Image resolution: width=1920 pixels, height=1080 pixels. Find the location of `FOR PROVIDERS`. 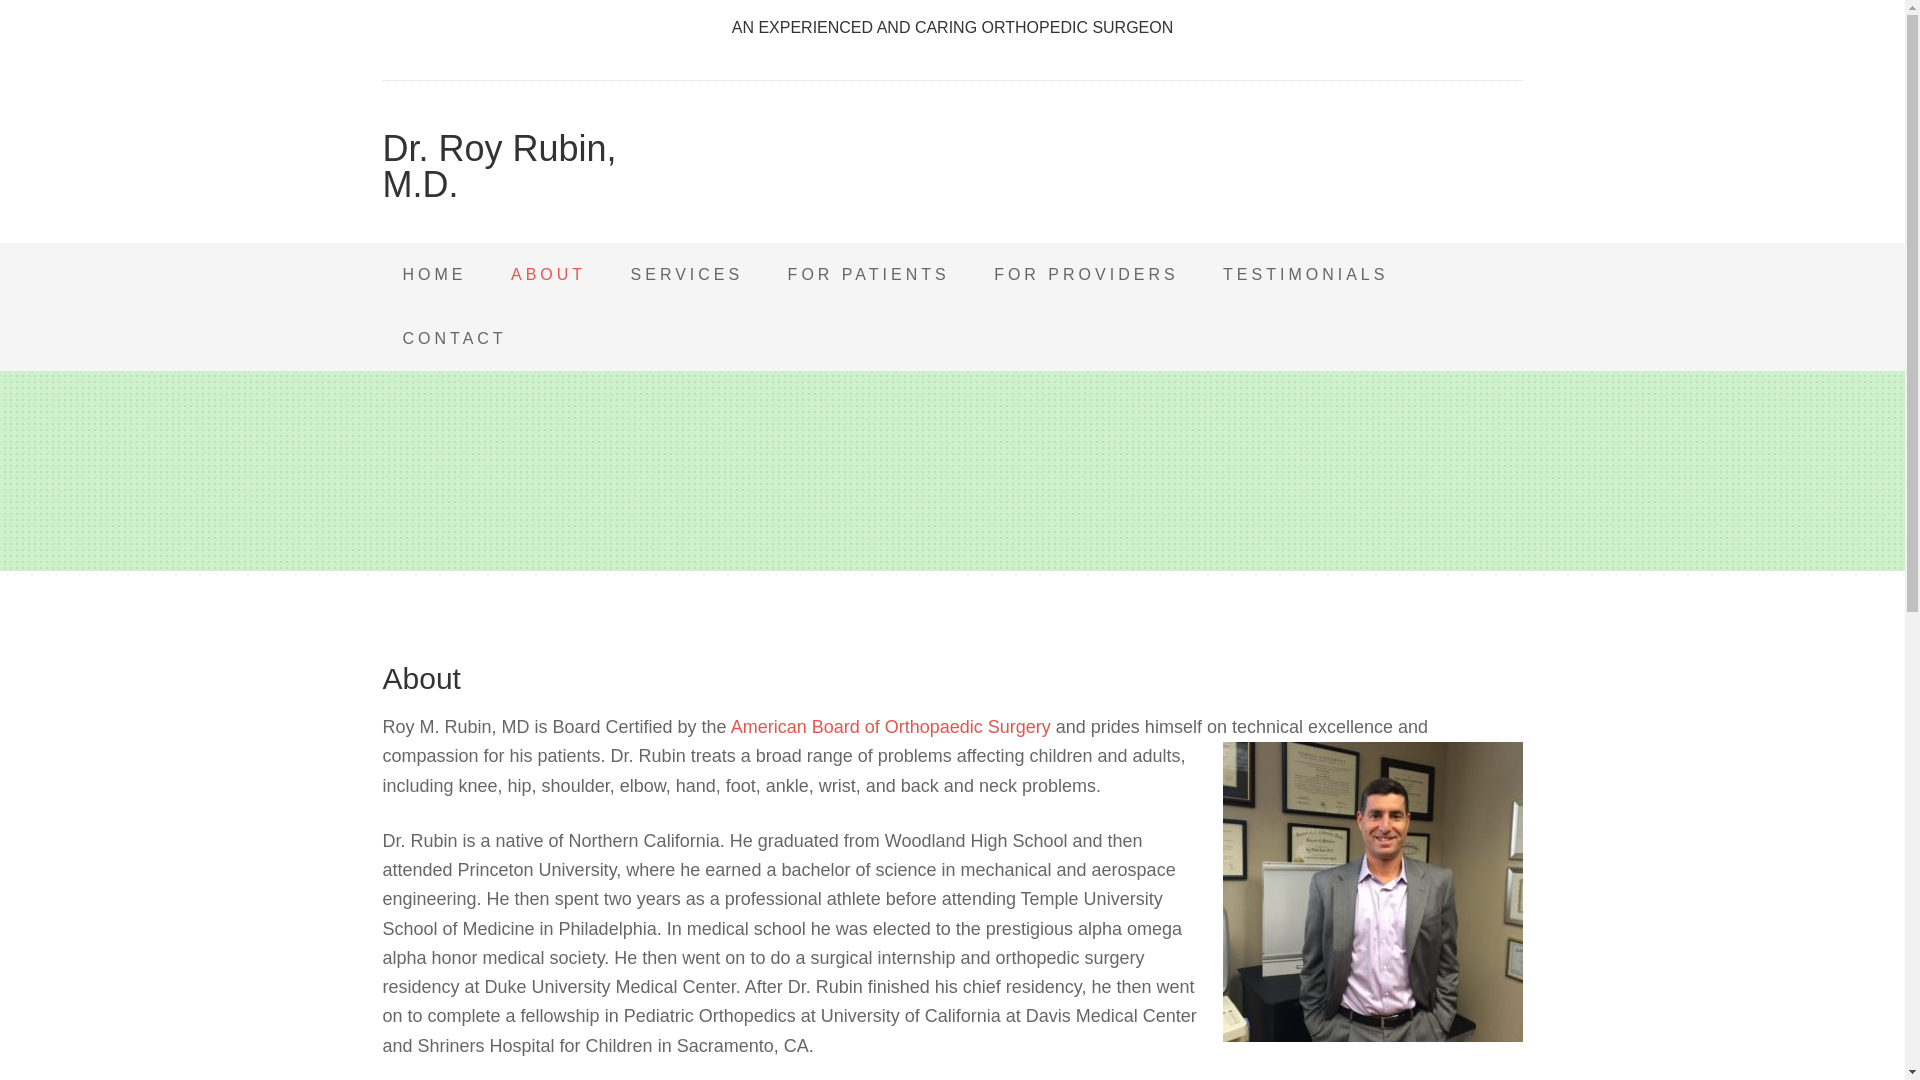

FOR PROVIDERS is located at coordinates (1086, 274).